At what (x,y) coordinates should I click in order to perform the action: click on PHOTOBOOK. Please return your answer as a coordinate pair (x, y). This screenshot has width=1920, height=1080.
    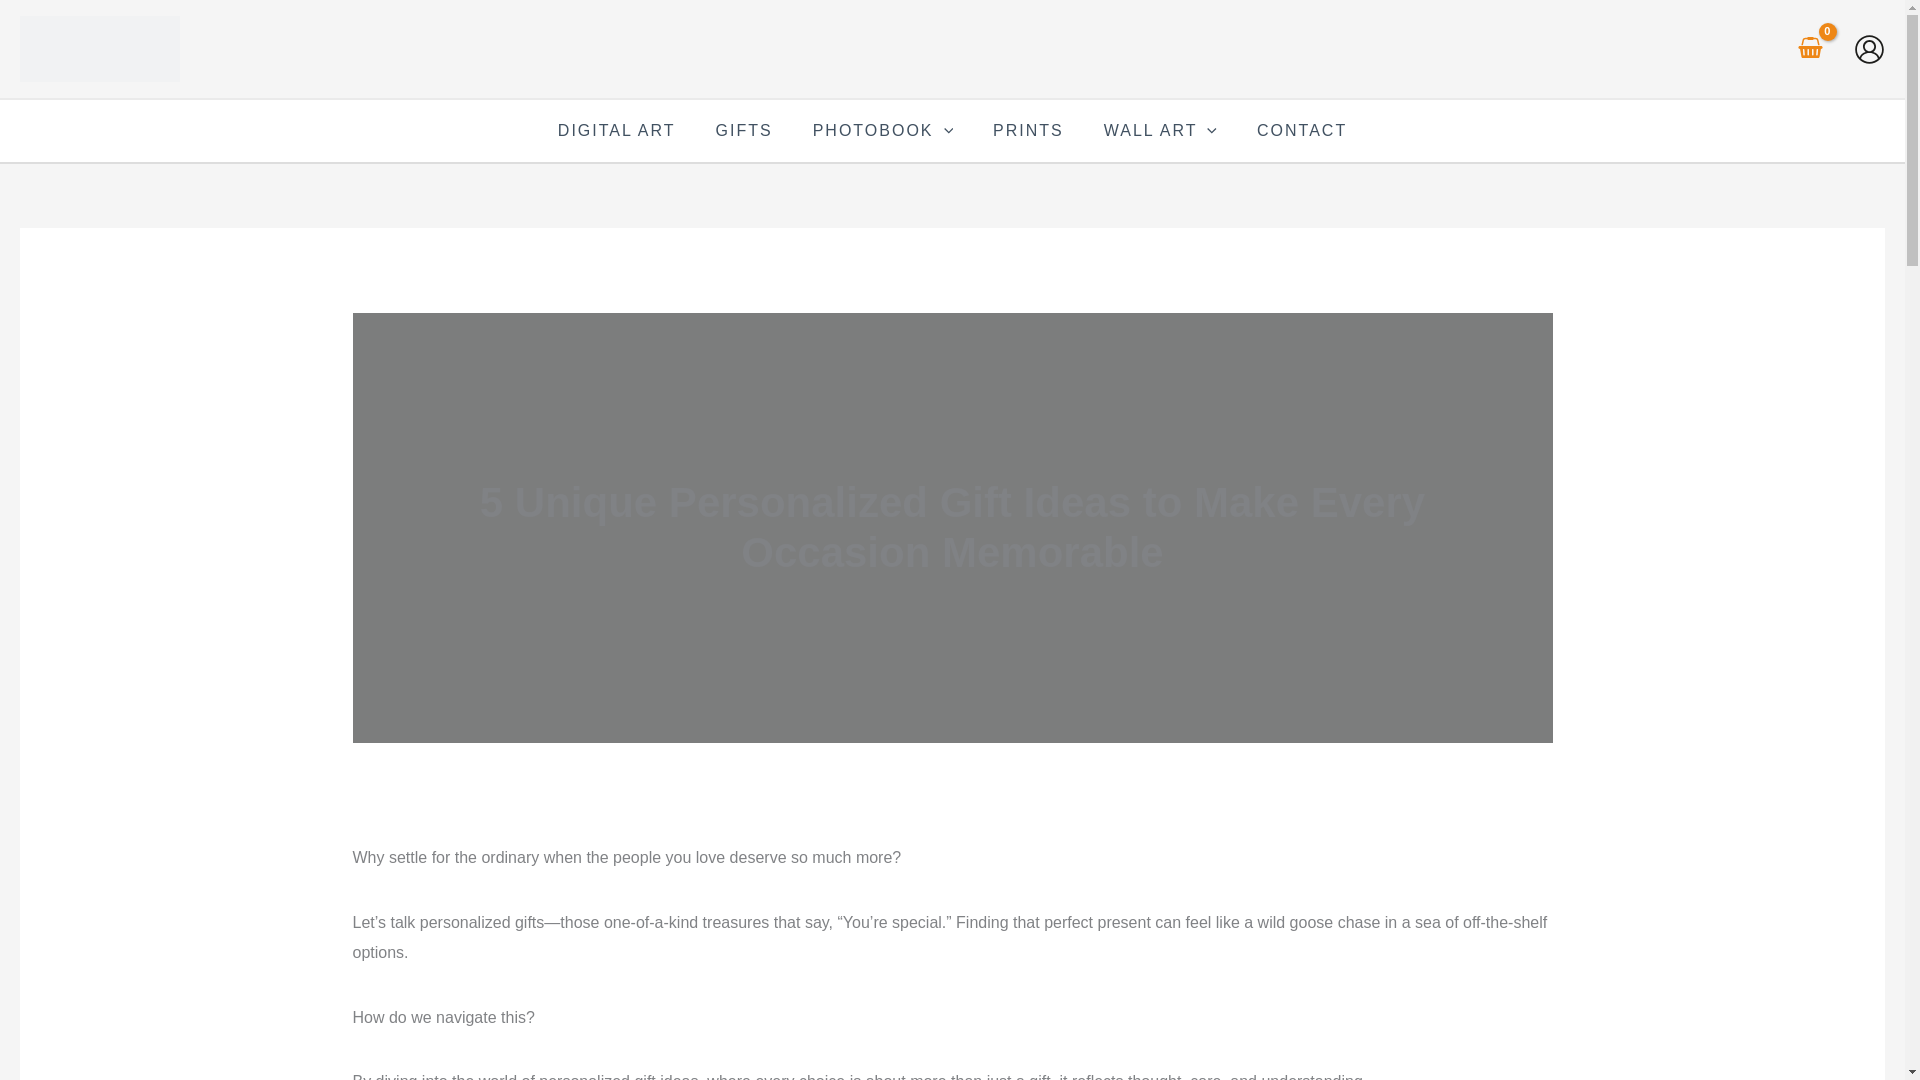
    Looking at the image, I should click on (882, 130).